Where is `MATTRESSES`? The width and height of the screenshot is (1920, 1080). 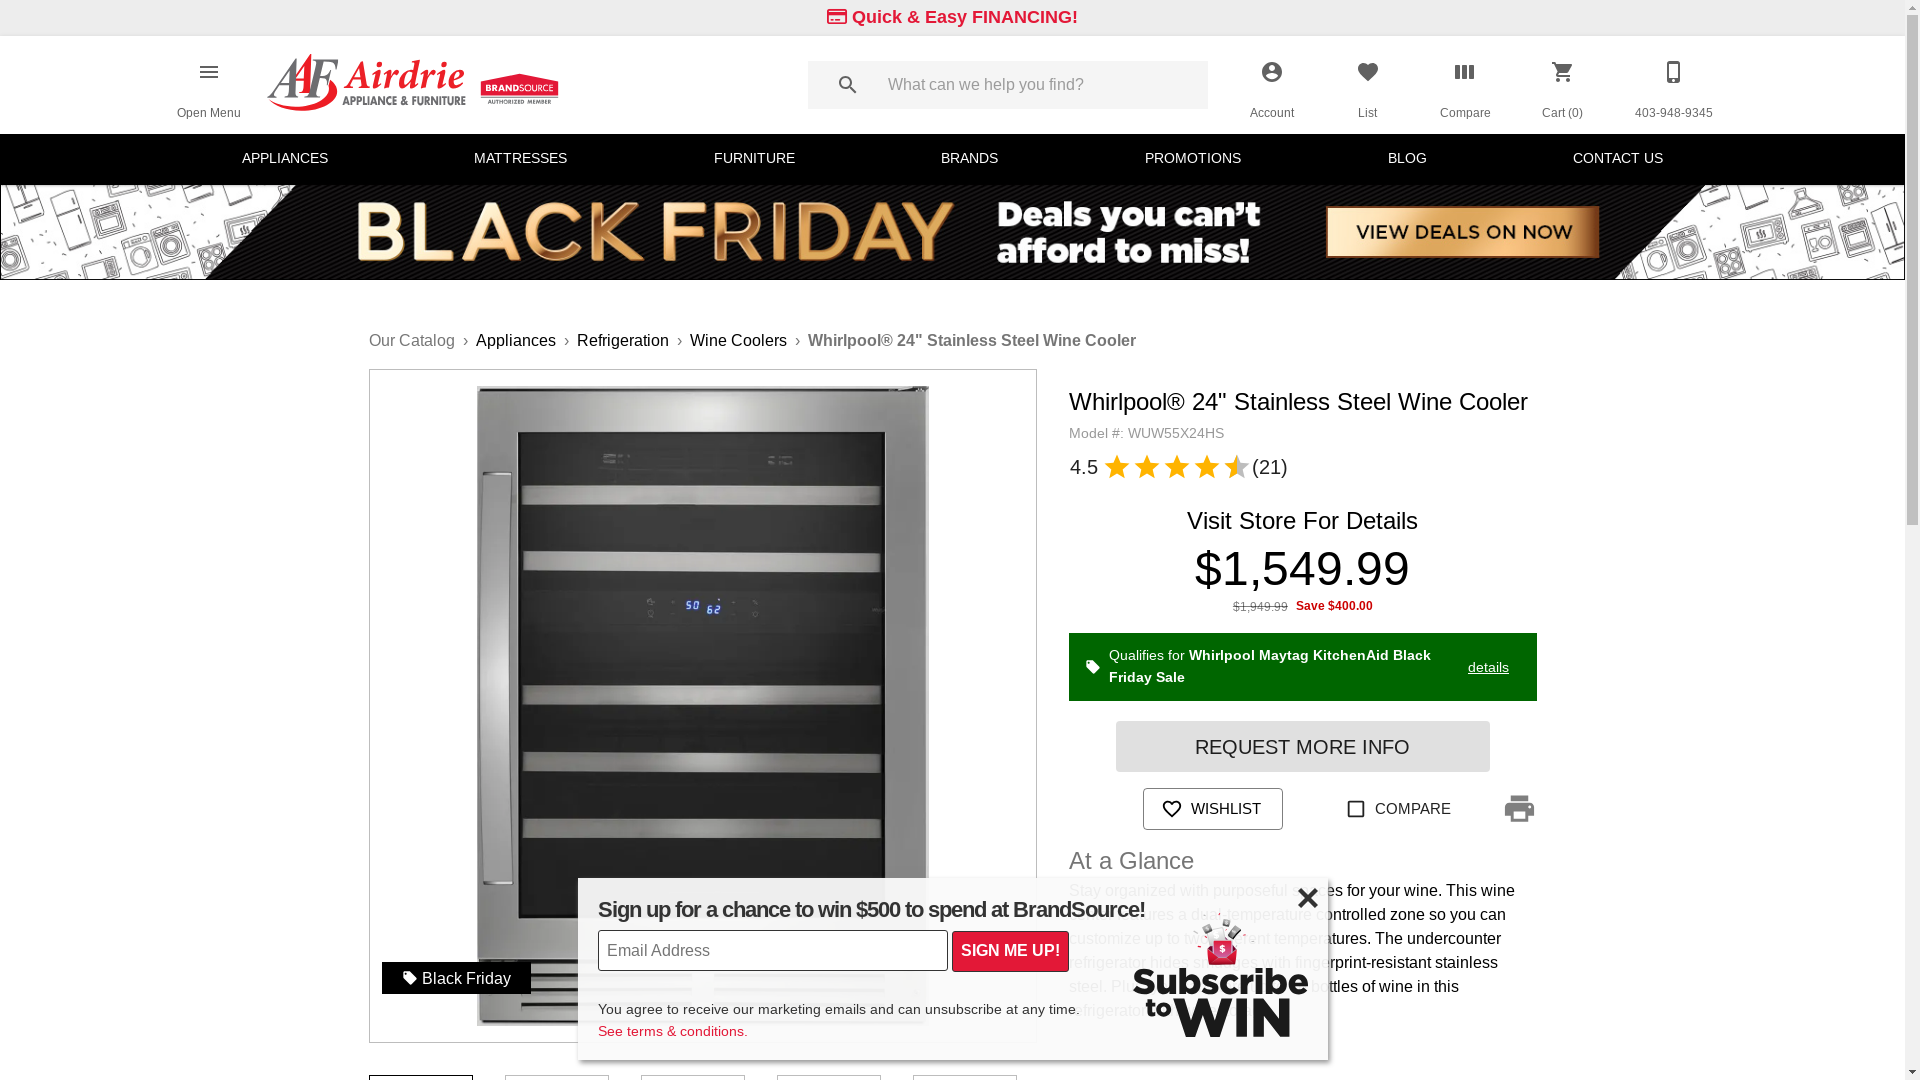 MATTRESSES is located at coordinates (520, 160).